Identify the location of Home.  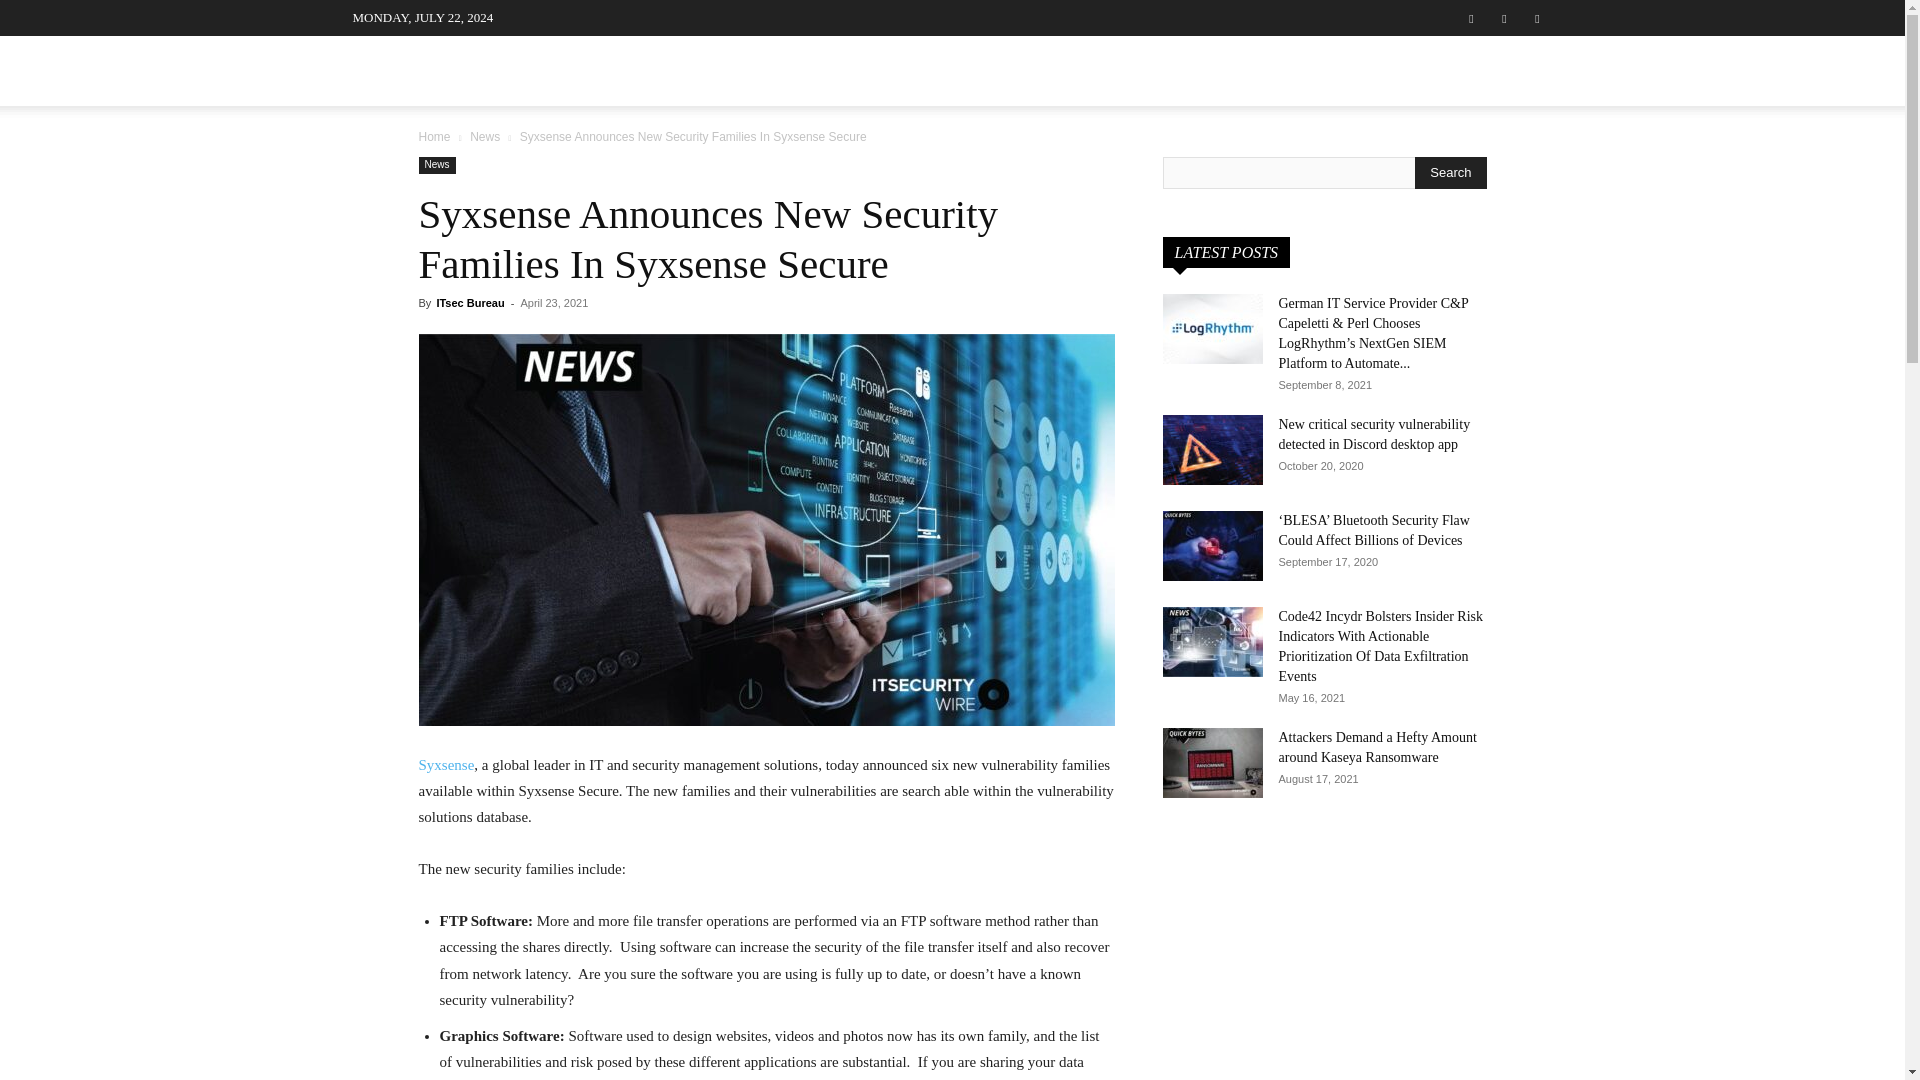
(434, 136).